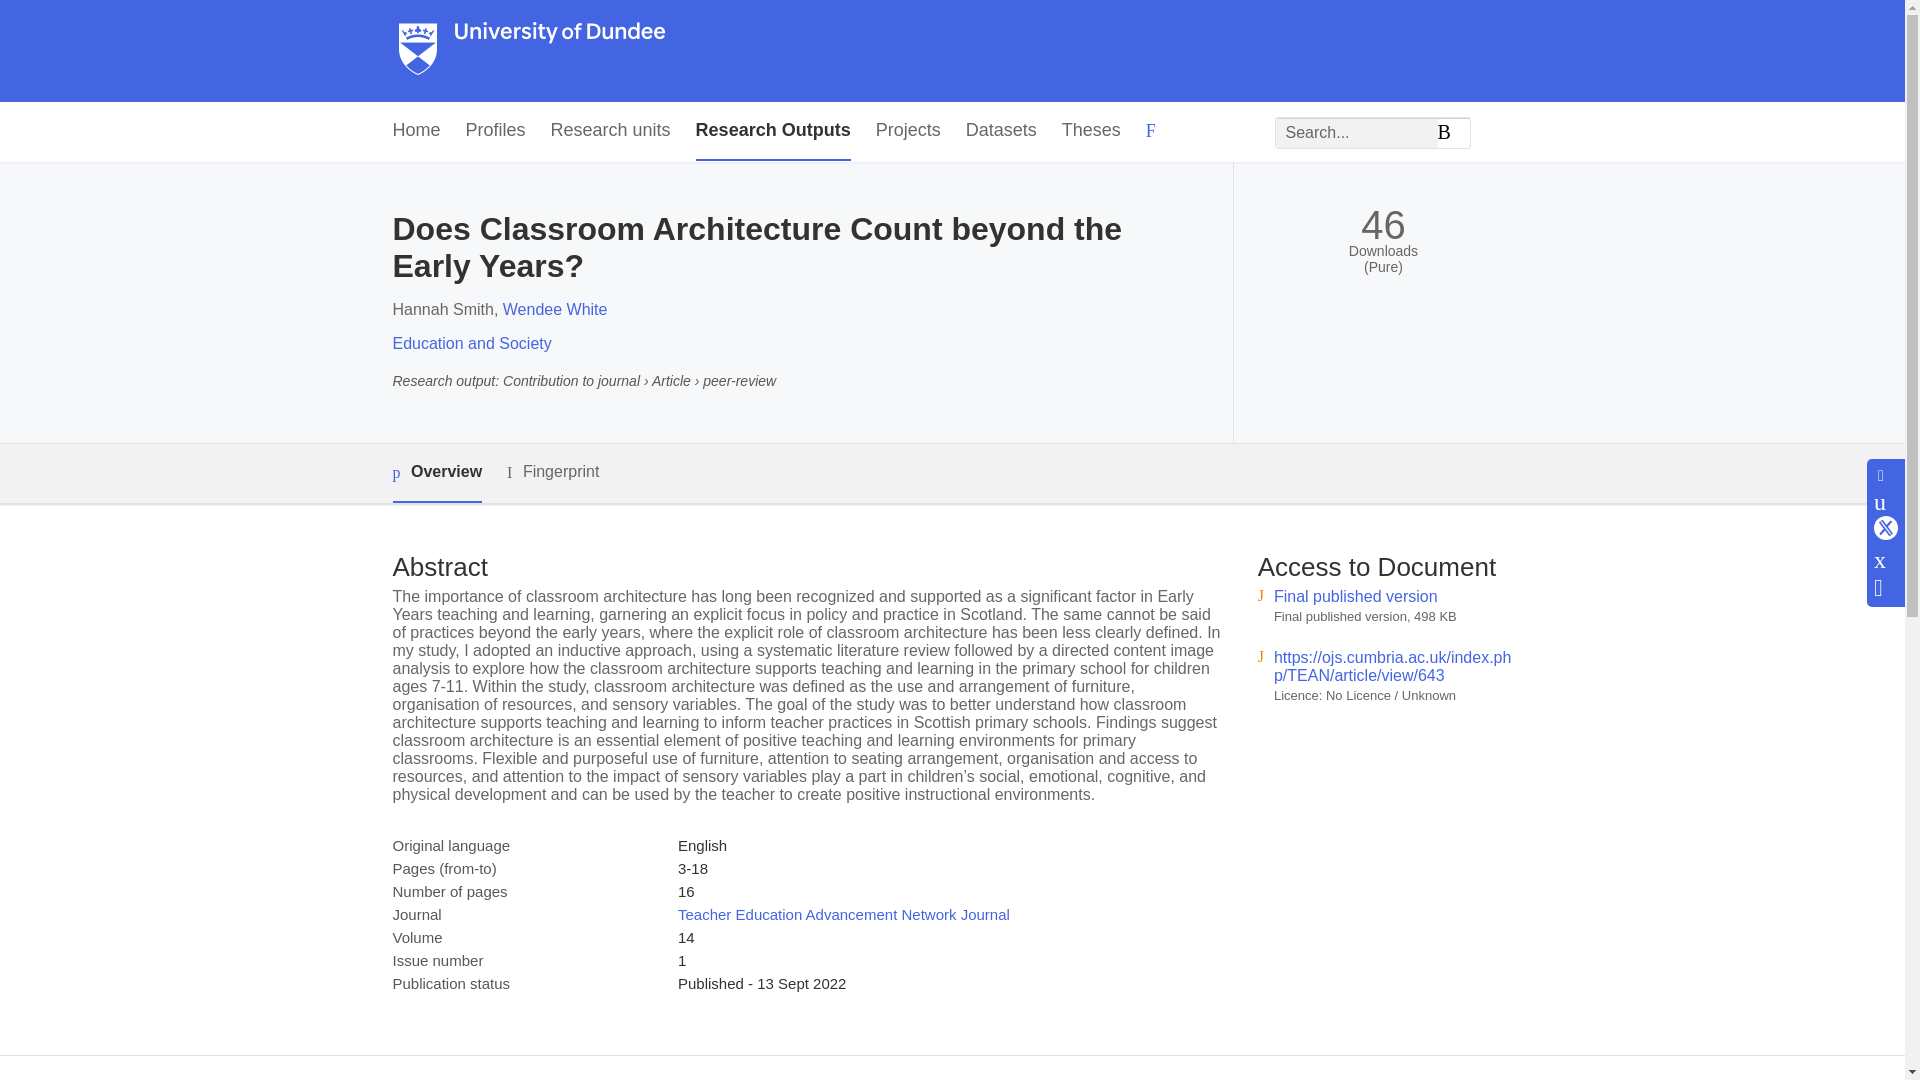 The width and height of the screenshot is (1920, 1080). What do you see at coordinates (1356, 596) in the screenshot?
I see `Final published version` at bounding box center [1356, 596].